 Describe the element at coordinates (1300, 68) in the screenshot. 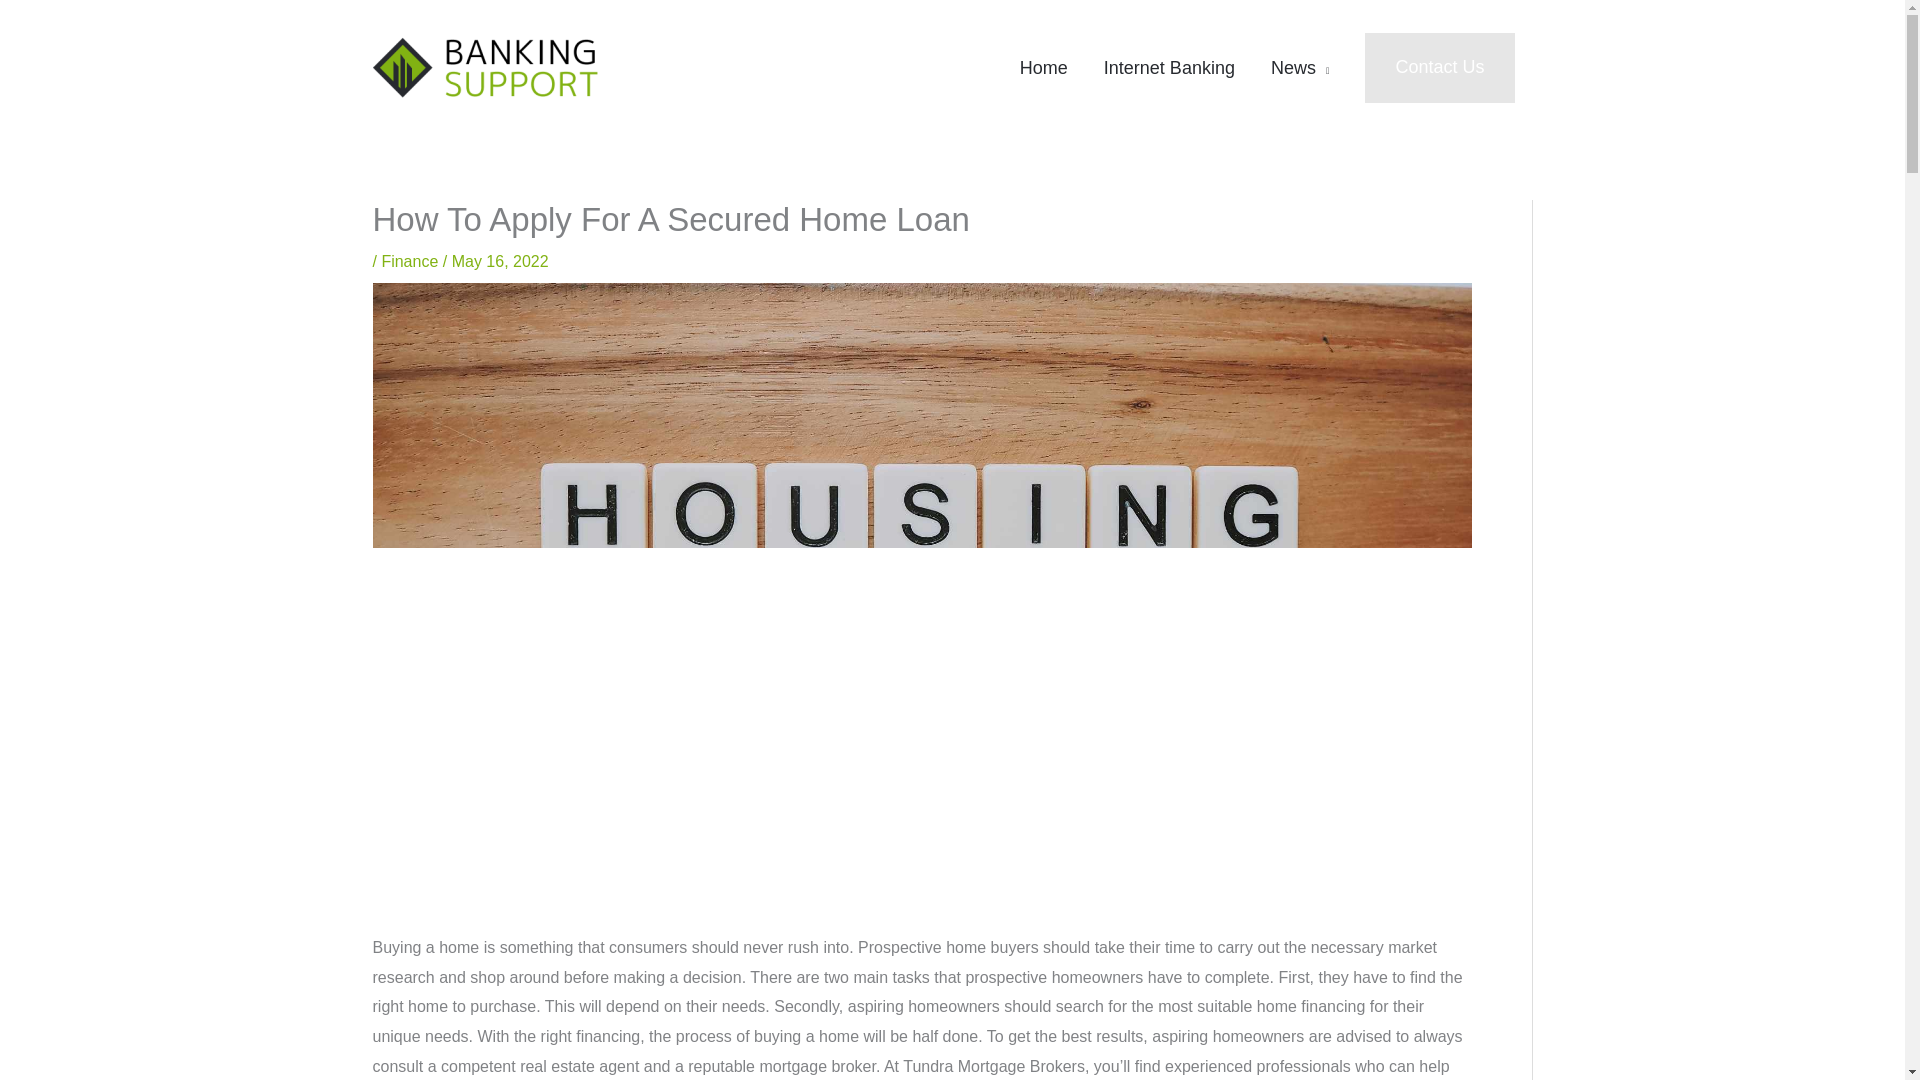

I see `News` at that location.